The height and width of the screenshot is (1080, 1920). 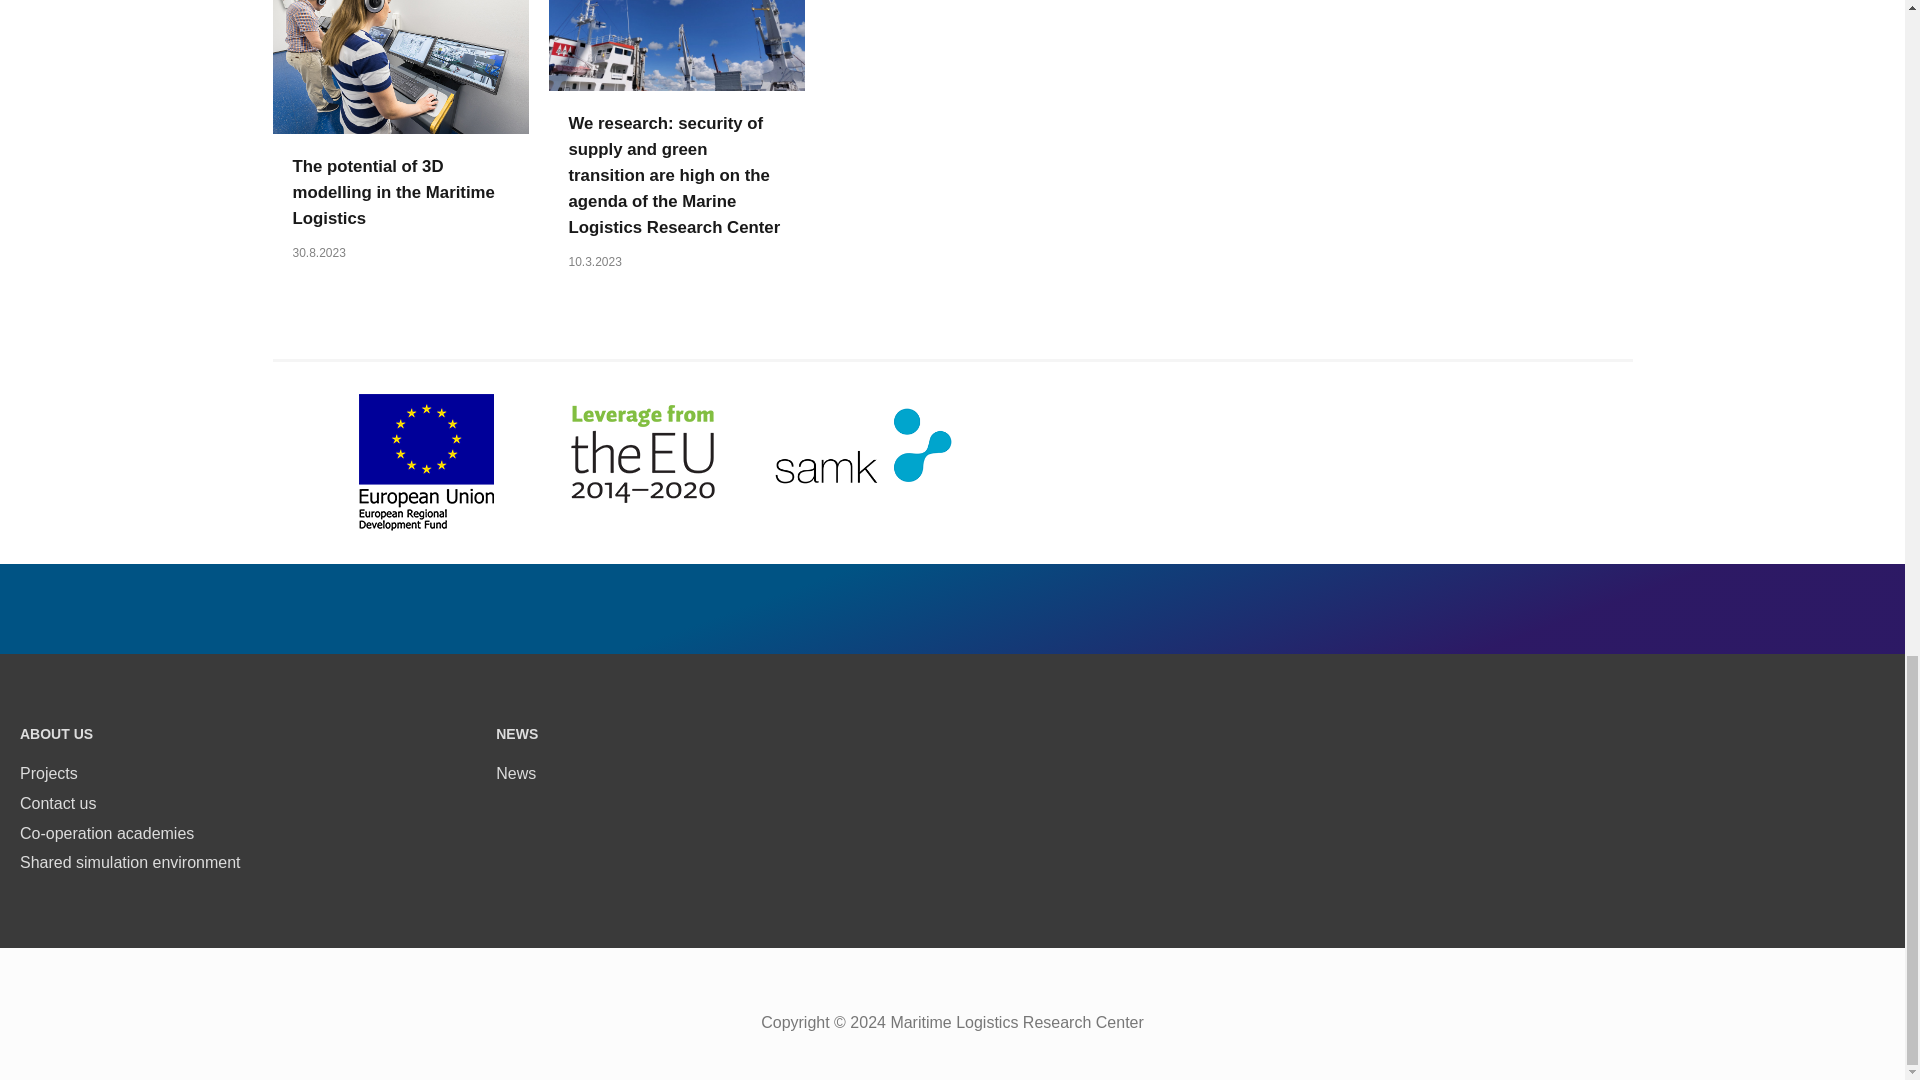 I want to click on EU EAKR EN 150, so click(x=426, y=457).